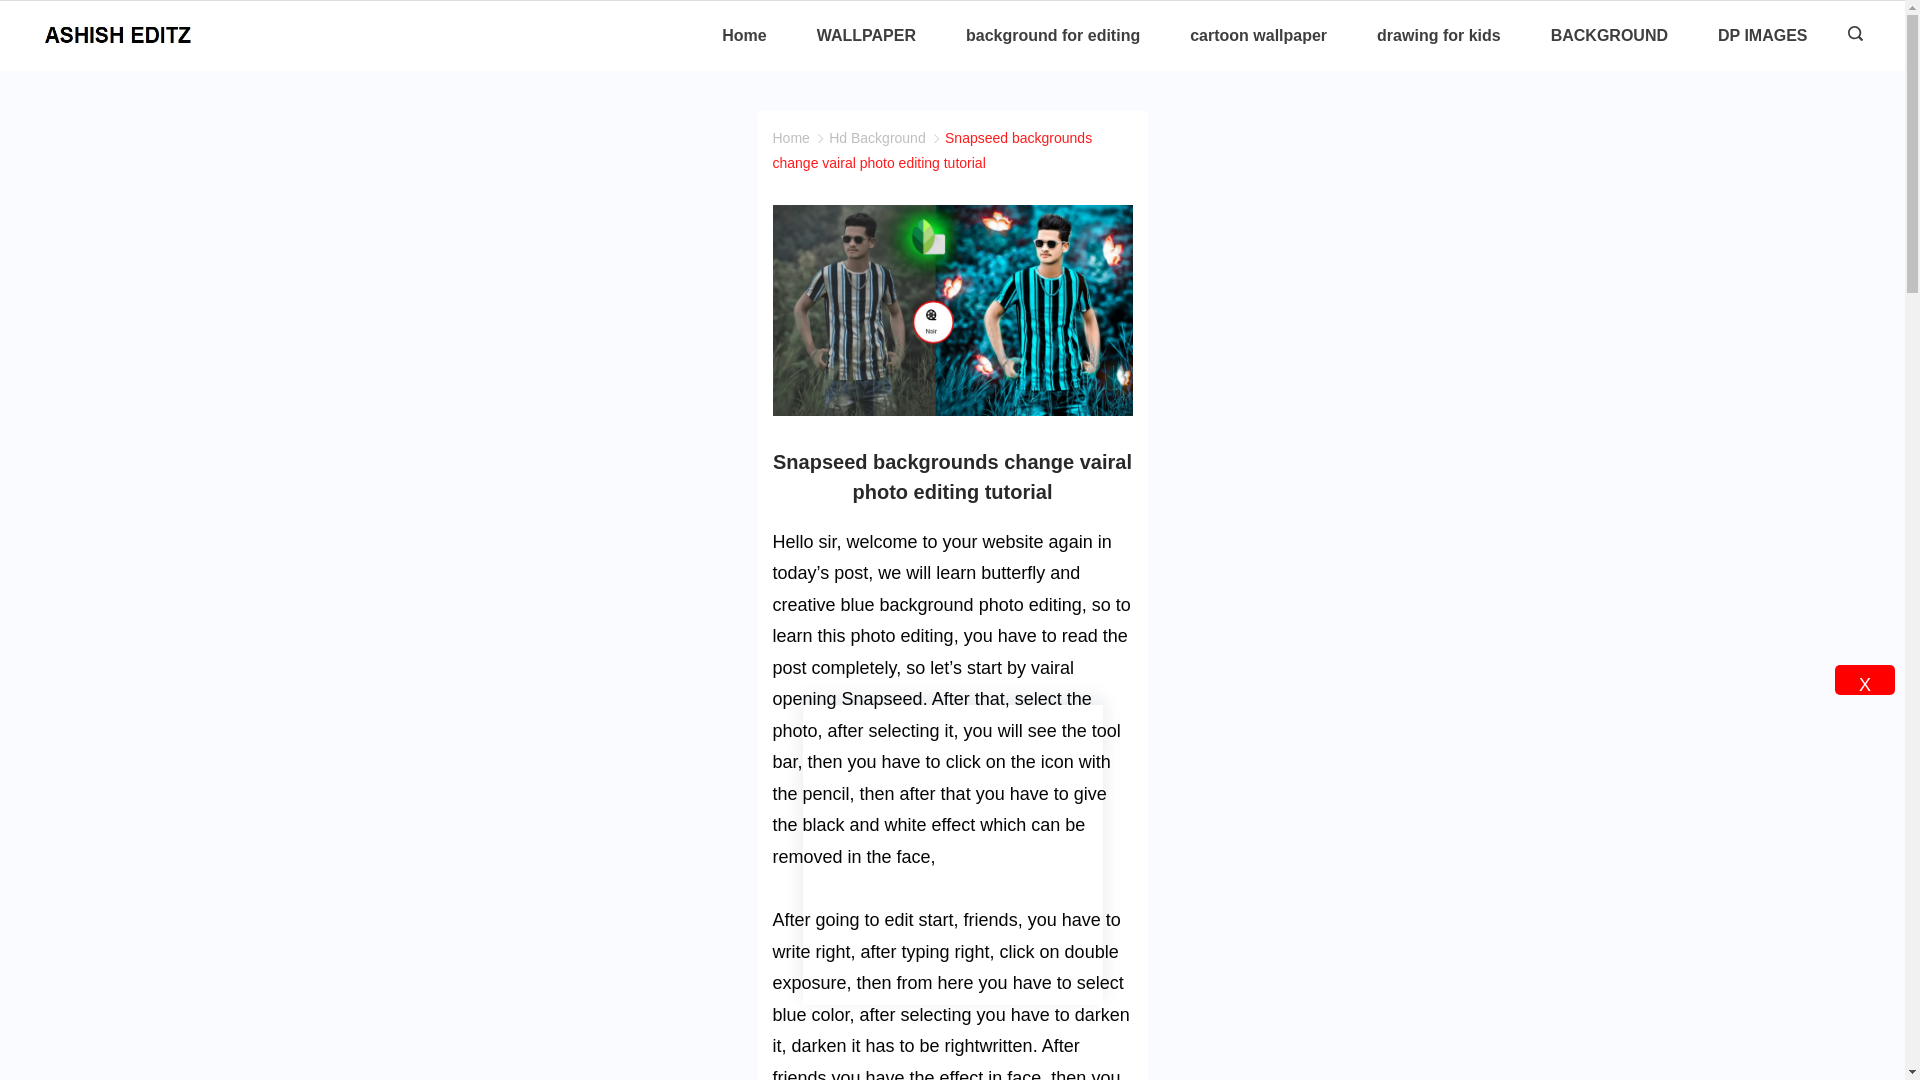  Describe the element at coordinates (790, 137) in the screenshot. I see `Home` at that location.